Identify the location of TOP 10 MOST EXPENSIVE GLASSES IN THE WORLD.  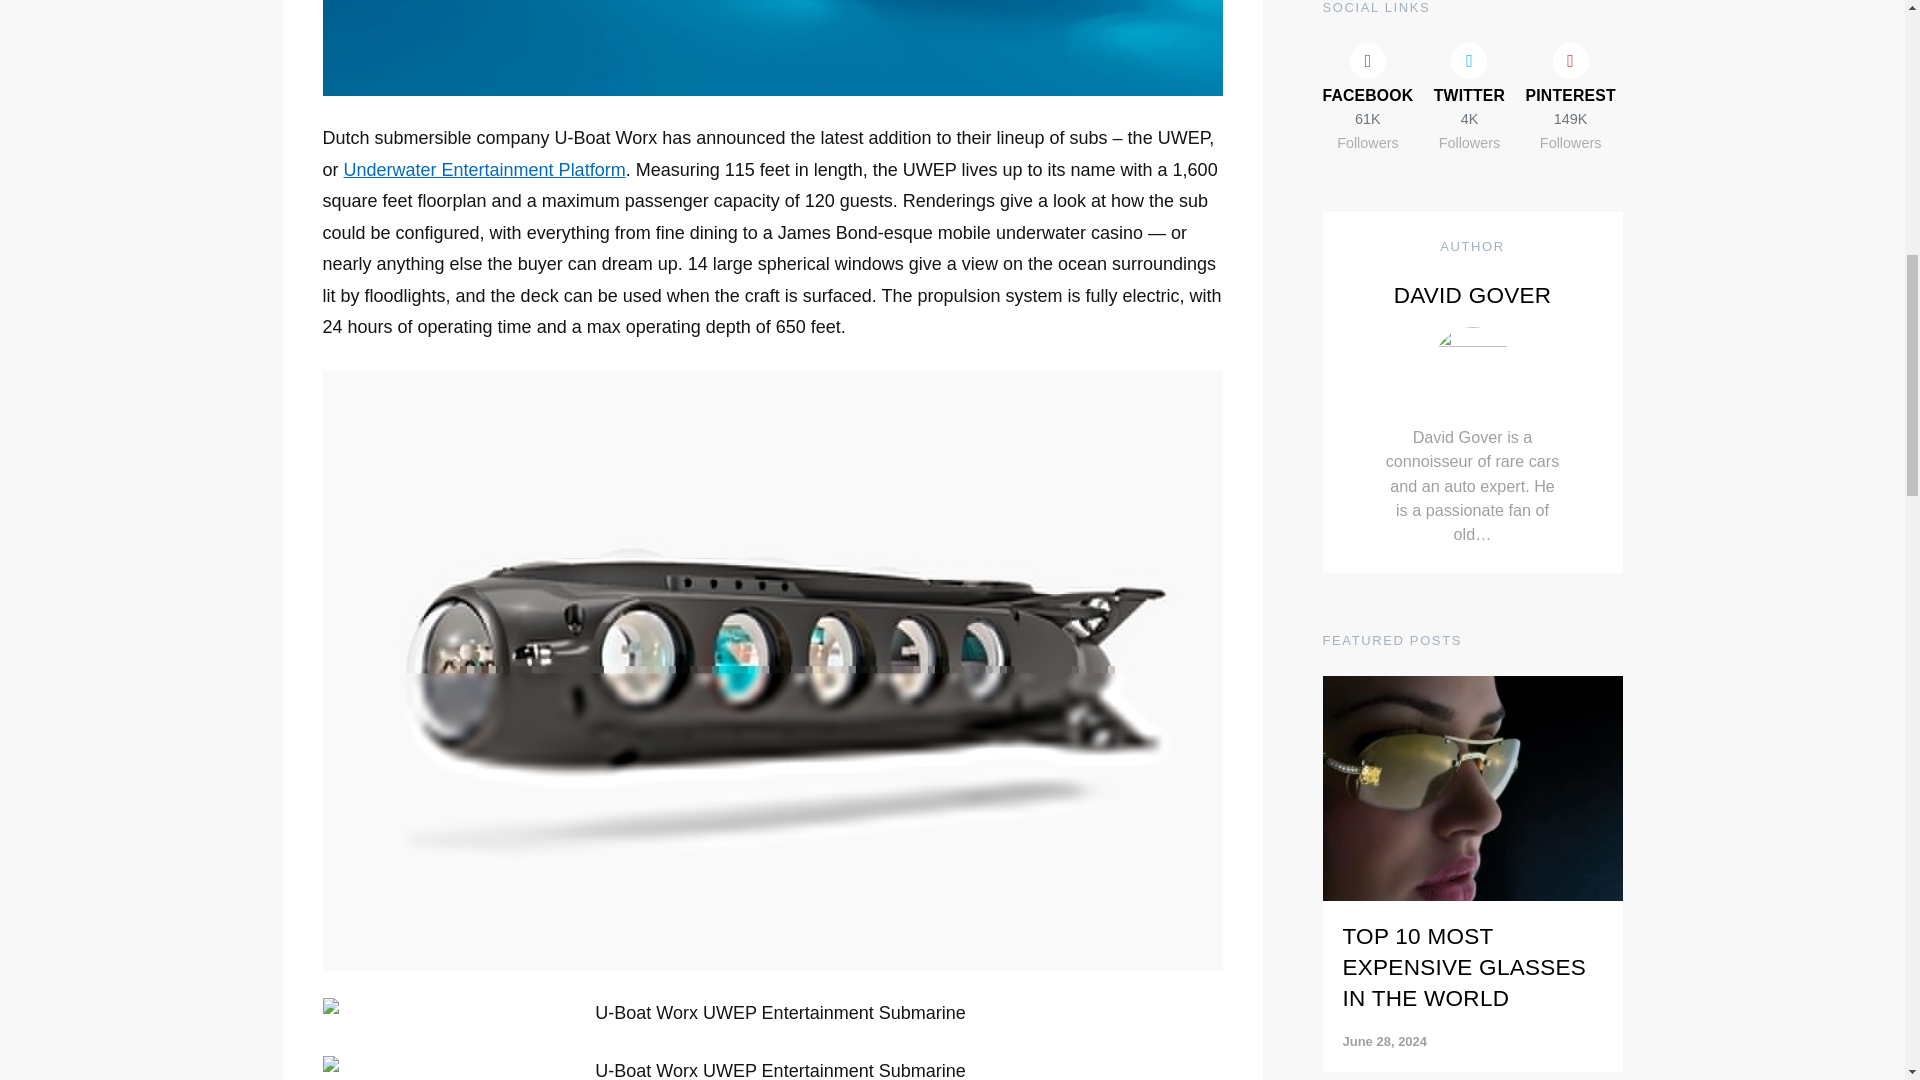
(1464, 146).